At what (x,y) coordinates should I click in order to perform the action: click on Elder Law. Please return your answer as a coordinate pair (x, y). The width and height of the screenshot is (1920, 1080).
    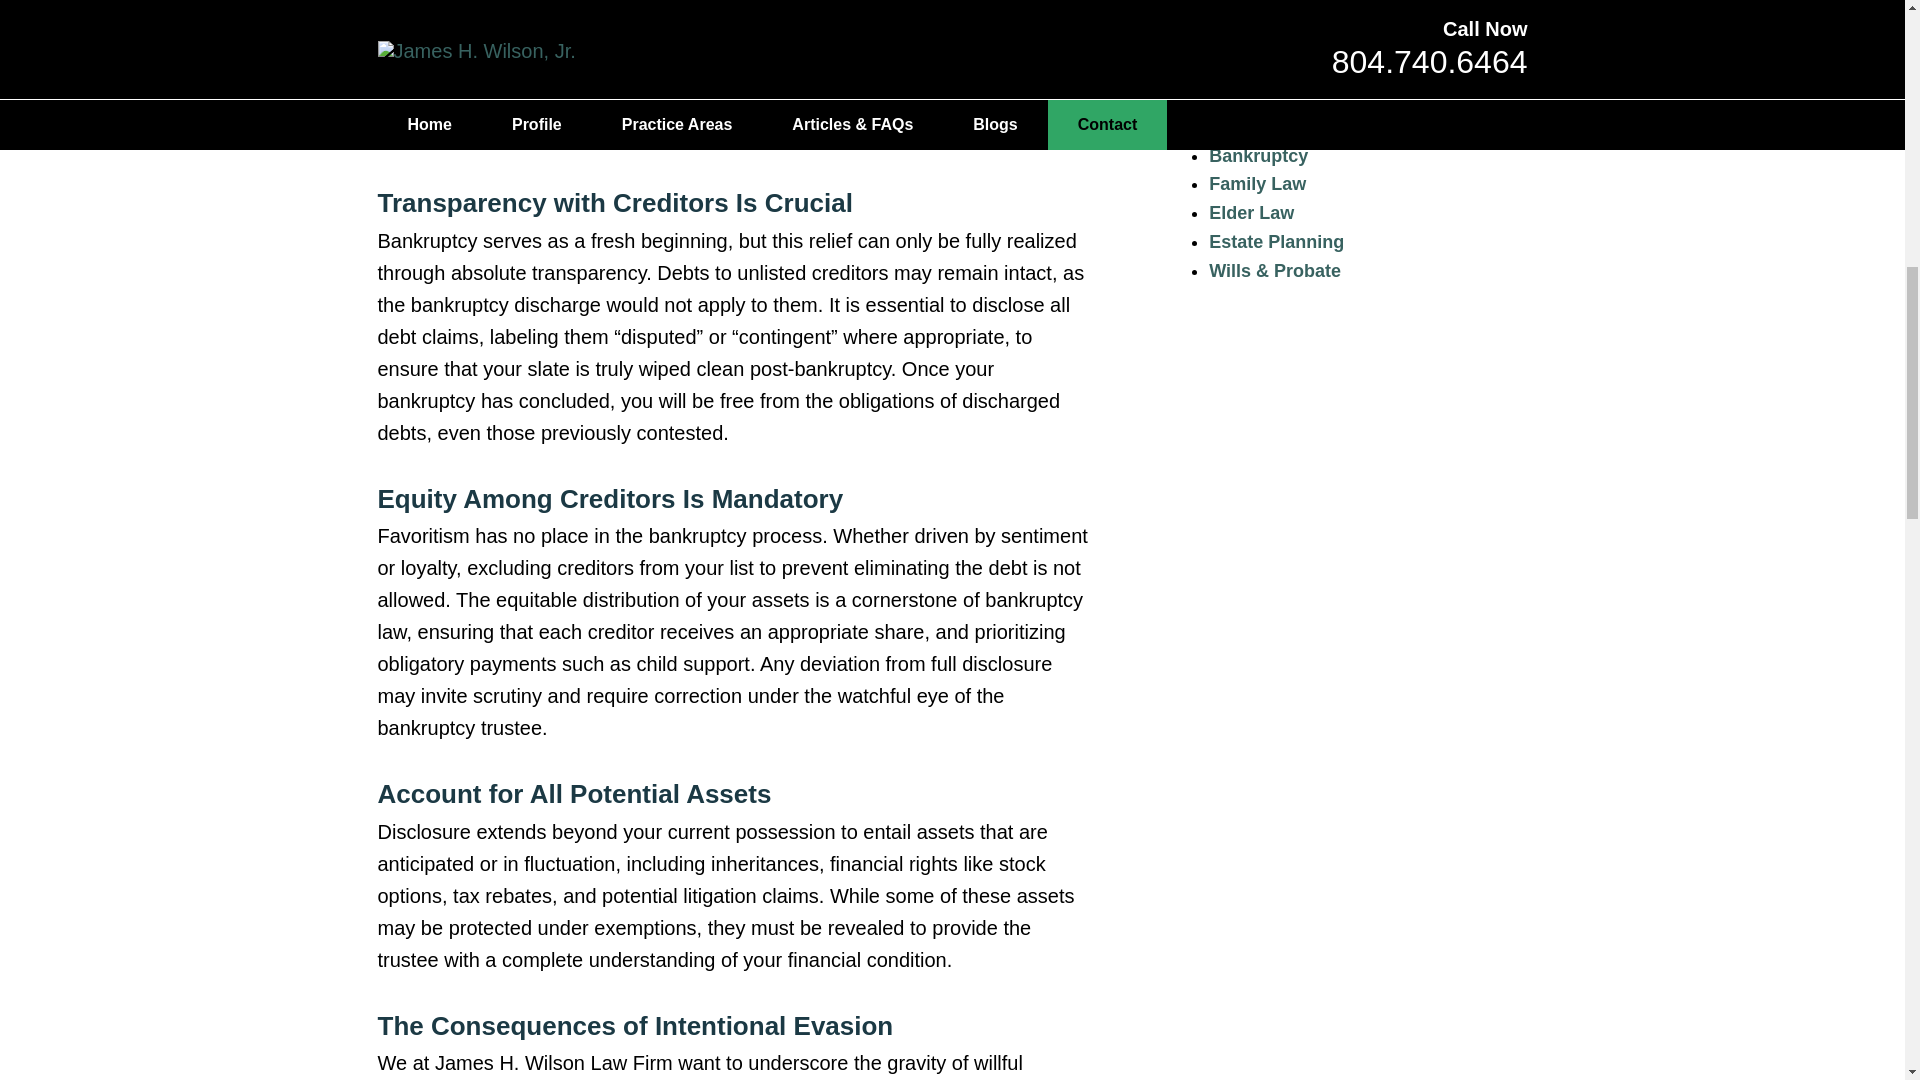
    Looking at the image, I should click on (1252, 212).